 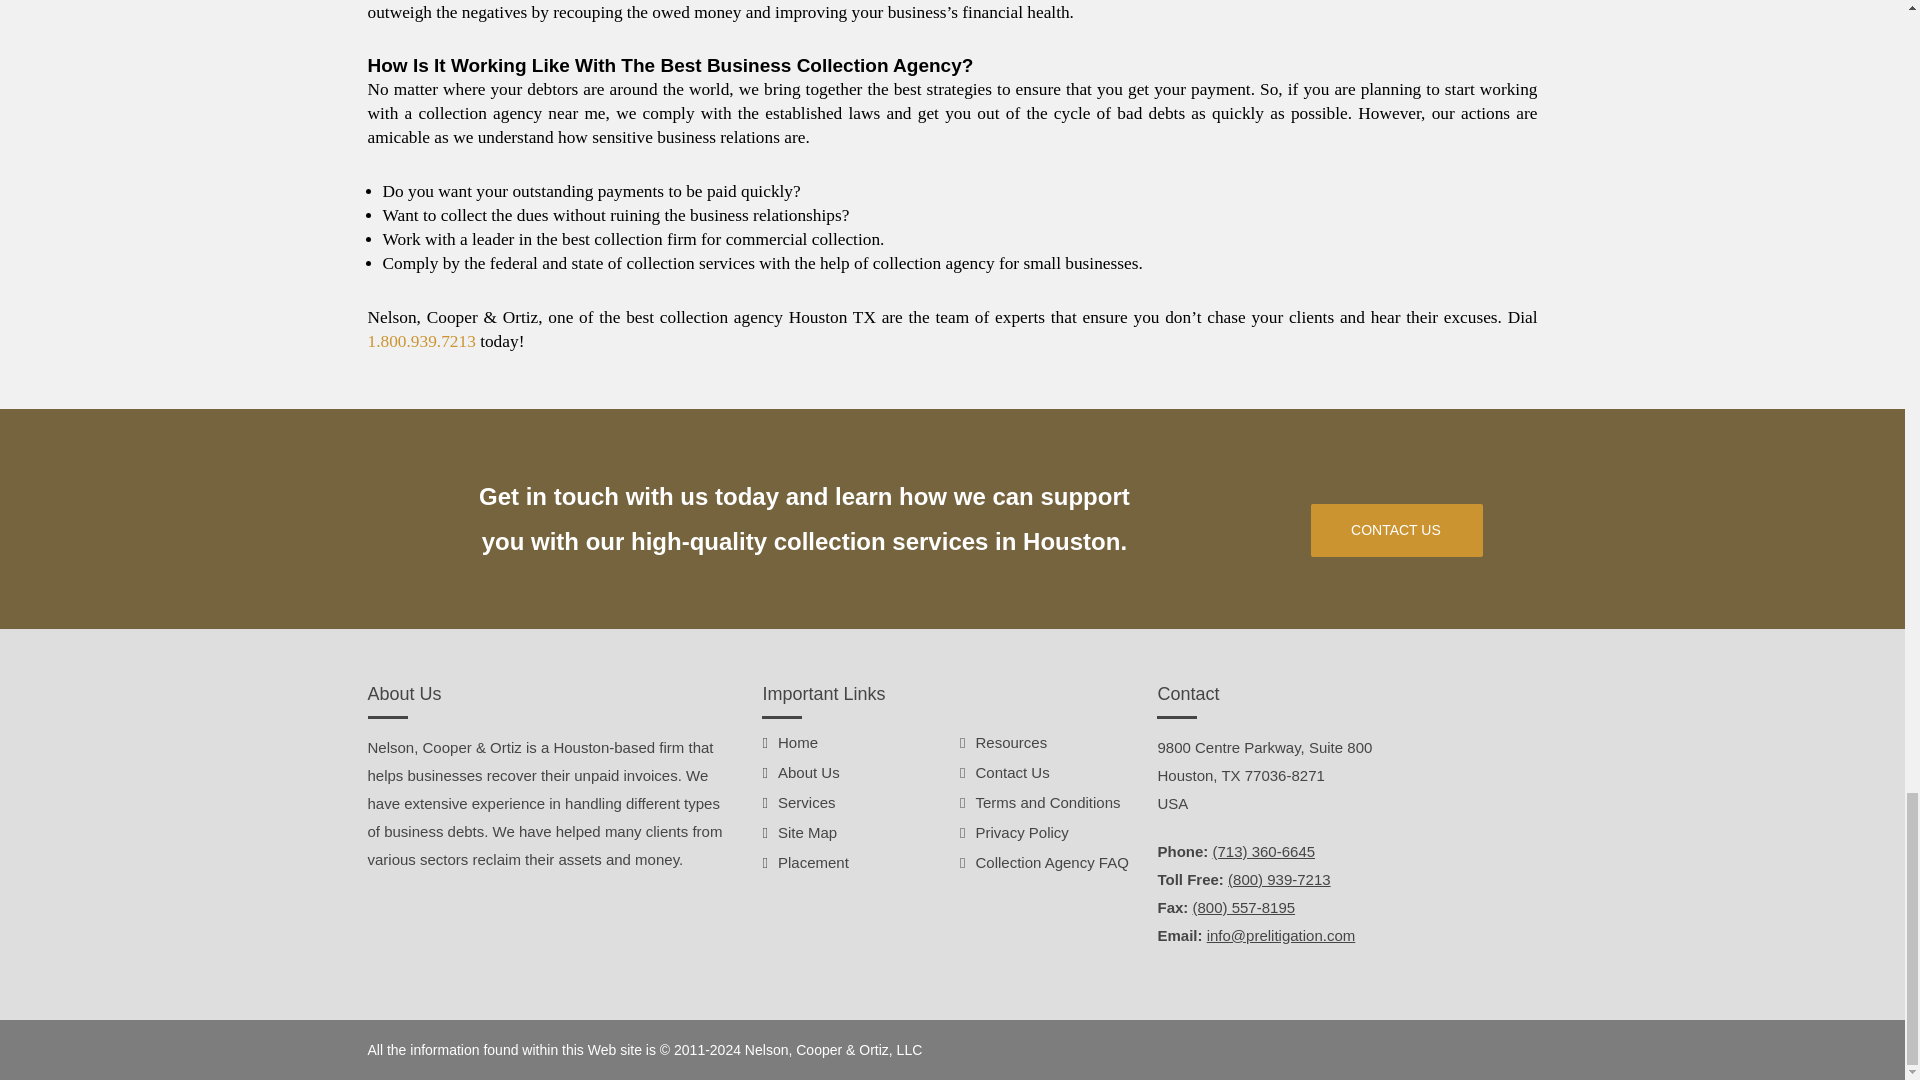 What do you see at coordinates (807, 832) in the screenshot?
I see `Site Map` at bounding box center [807, 832].